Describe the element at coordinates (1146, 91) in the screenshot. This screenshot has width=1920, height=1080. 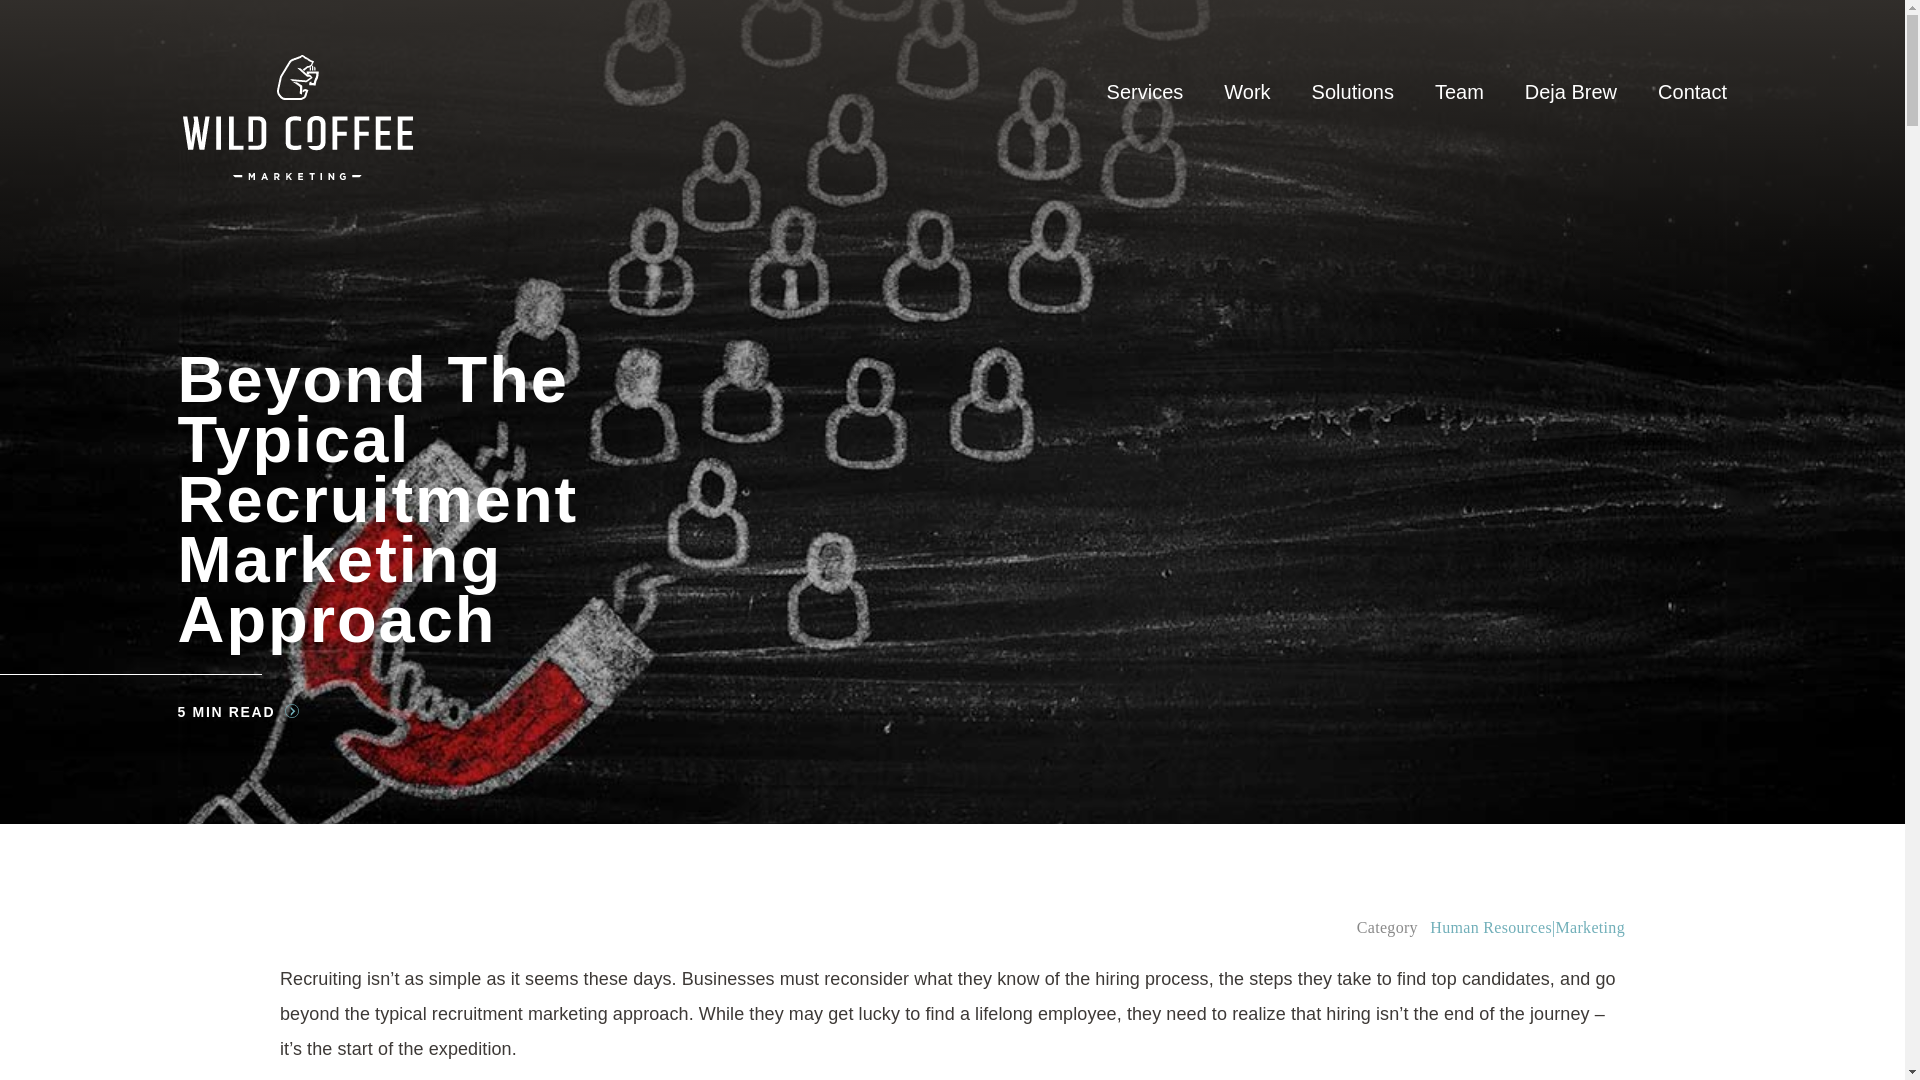
I see `Services` at that location.